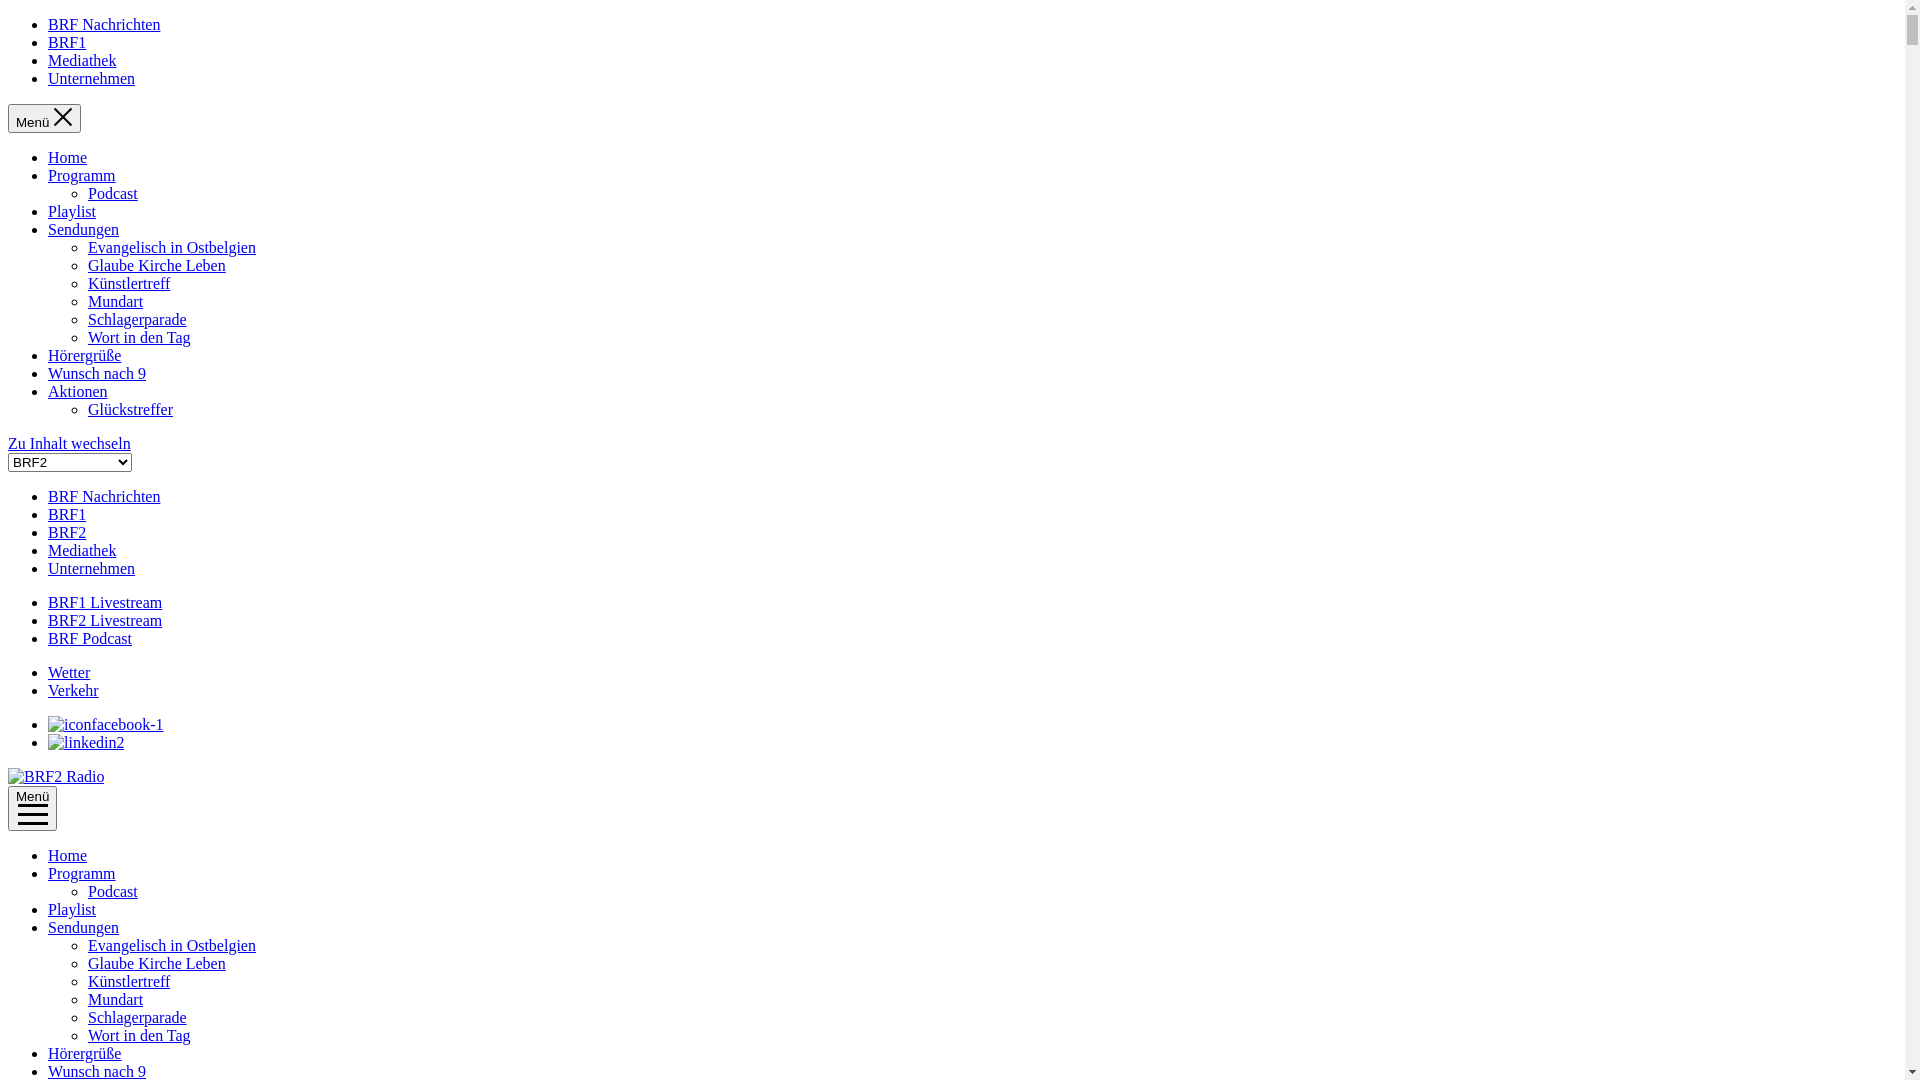 Image resolution: width=1920 pixels, height=1080 pixels. I want to click on BRF2, so click(67, 532).